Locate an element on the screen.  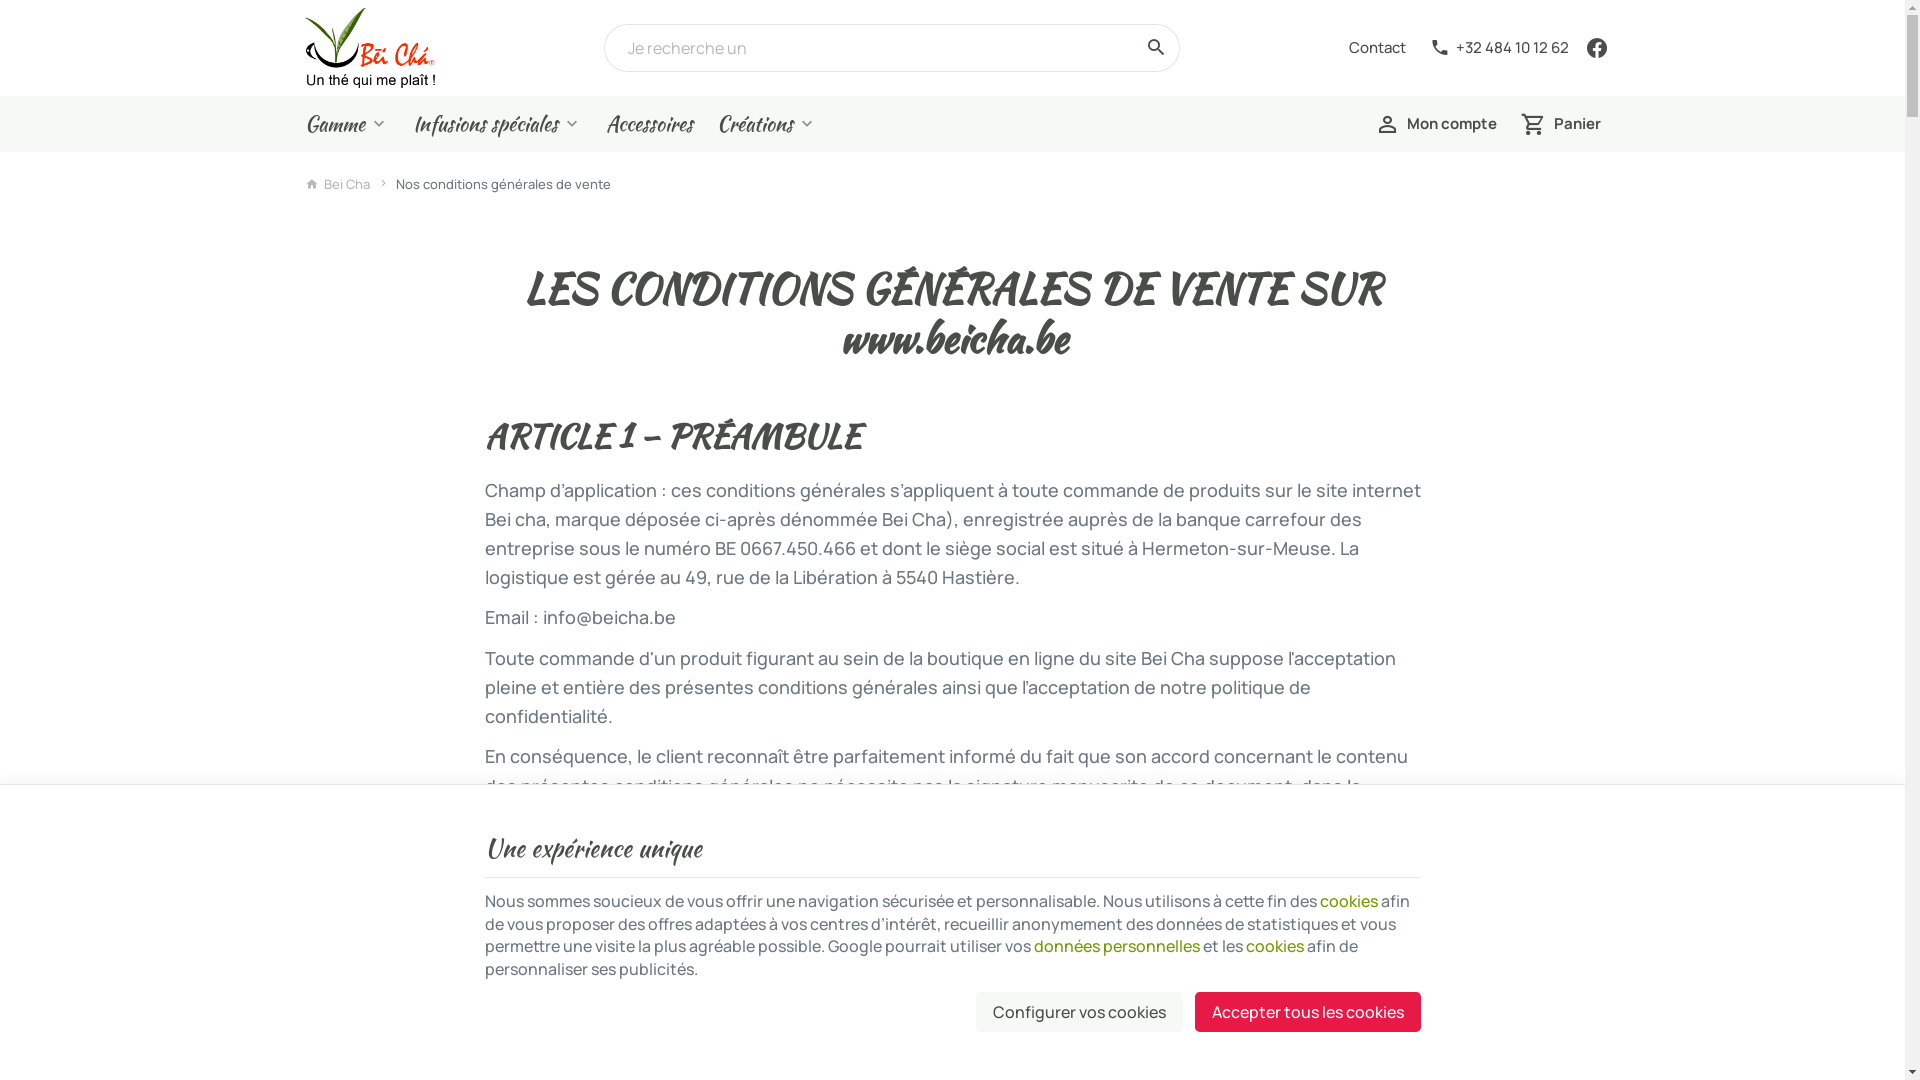
+32 484 10 12 62 is located at coordinates (1500, 48).